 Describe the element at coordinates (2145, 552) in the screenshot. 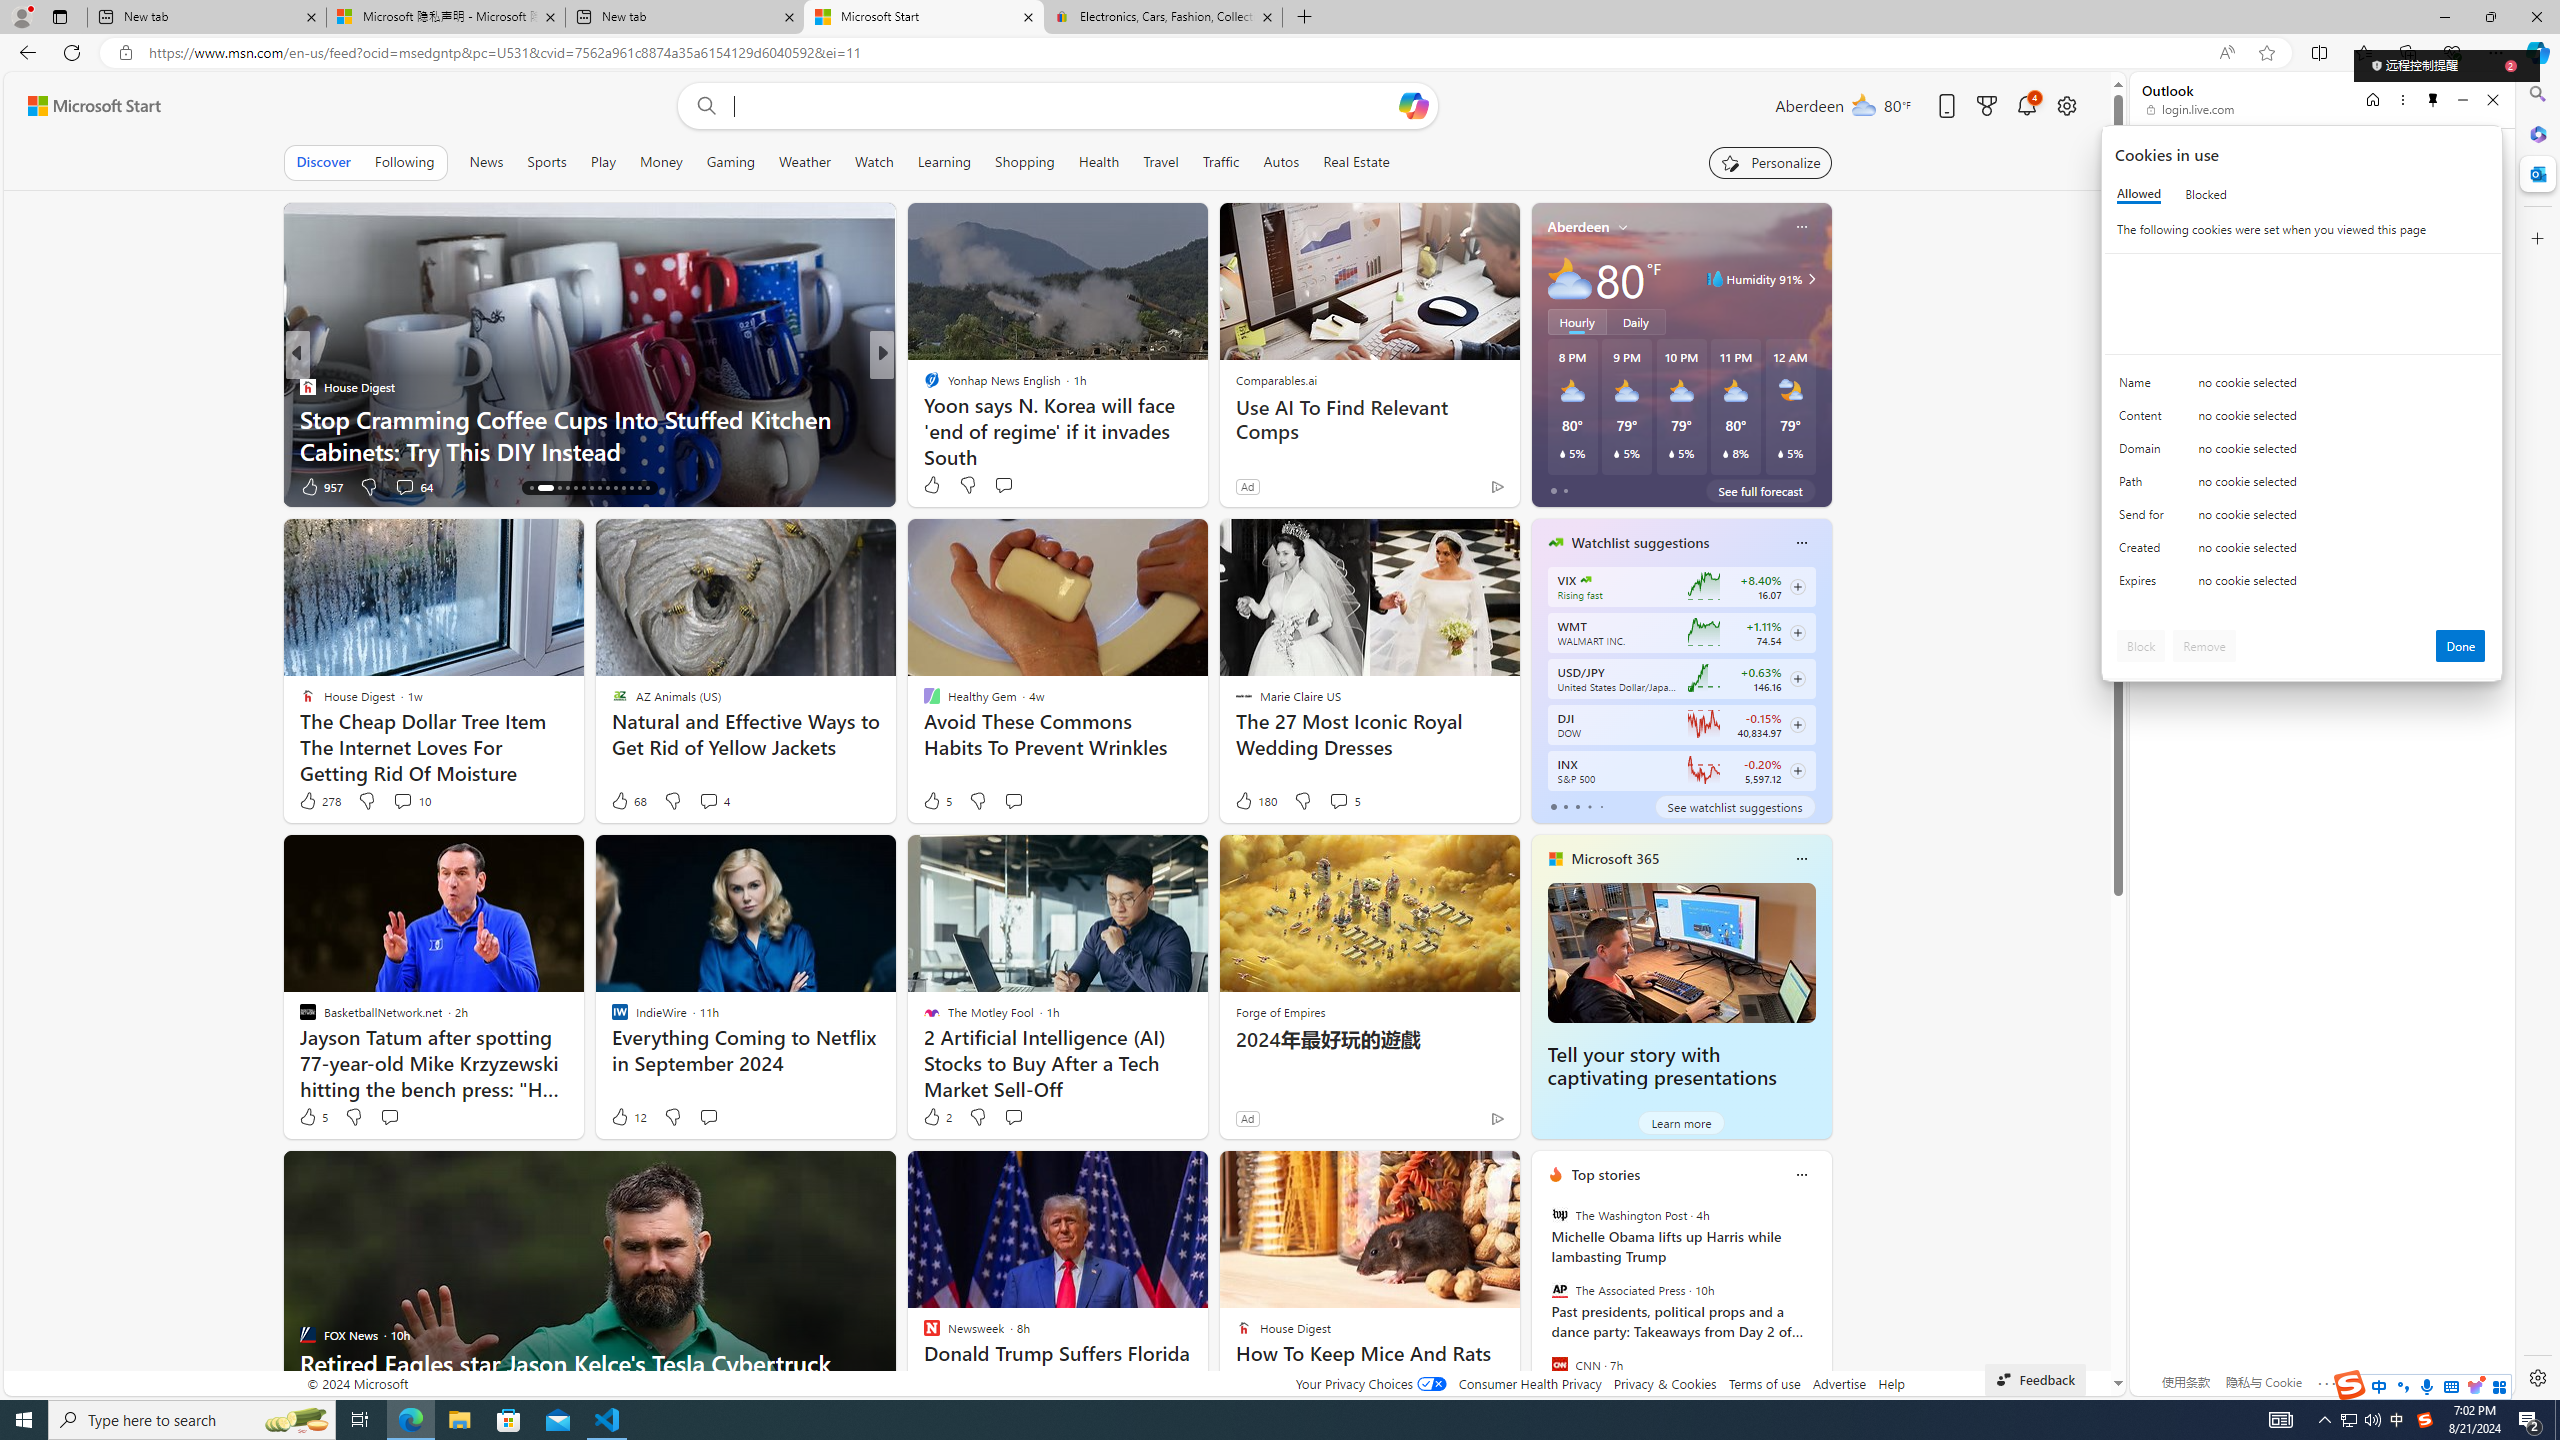

I see `Created` at that location.